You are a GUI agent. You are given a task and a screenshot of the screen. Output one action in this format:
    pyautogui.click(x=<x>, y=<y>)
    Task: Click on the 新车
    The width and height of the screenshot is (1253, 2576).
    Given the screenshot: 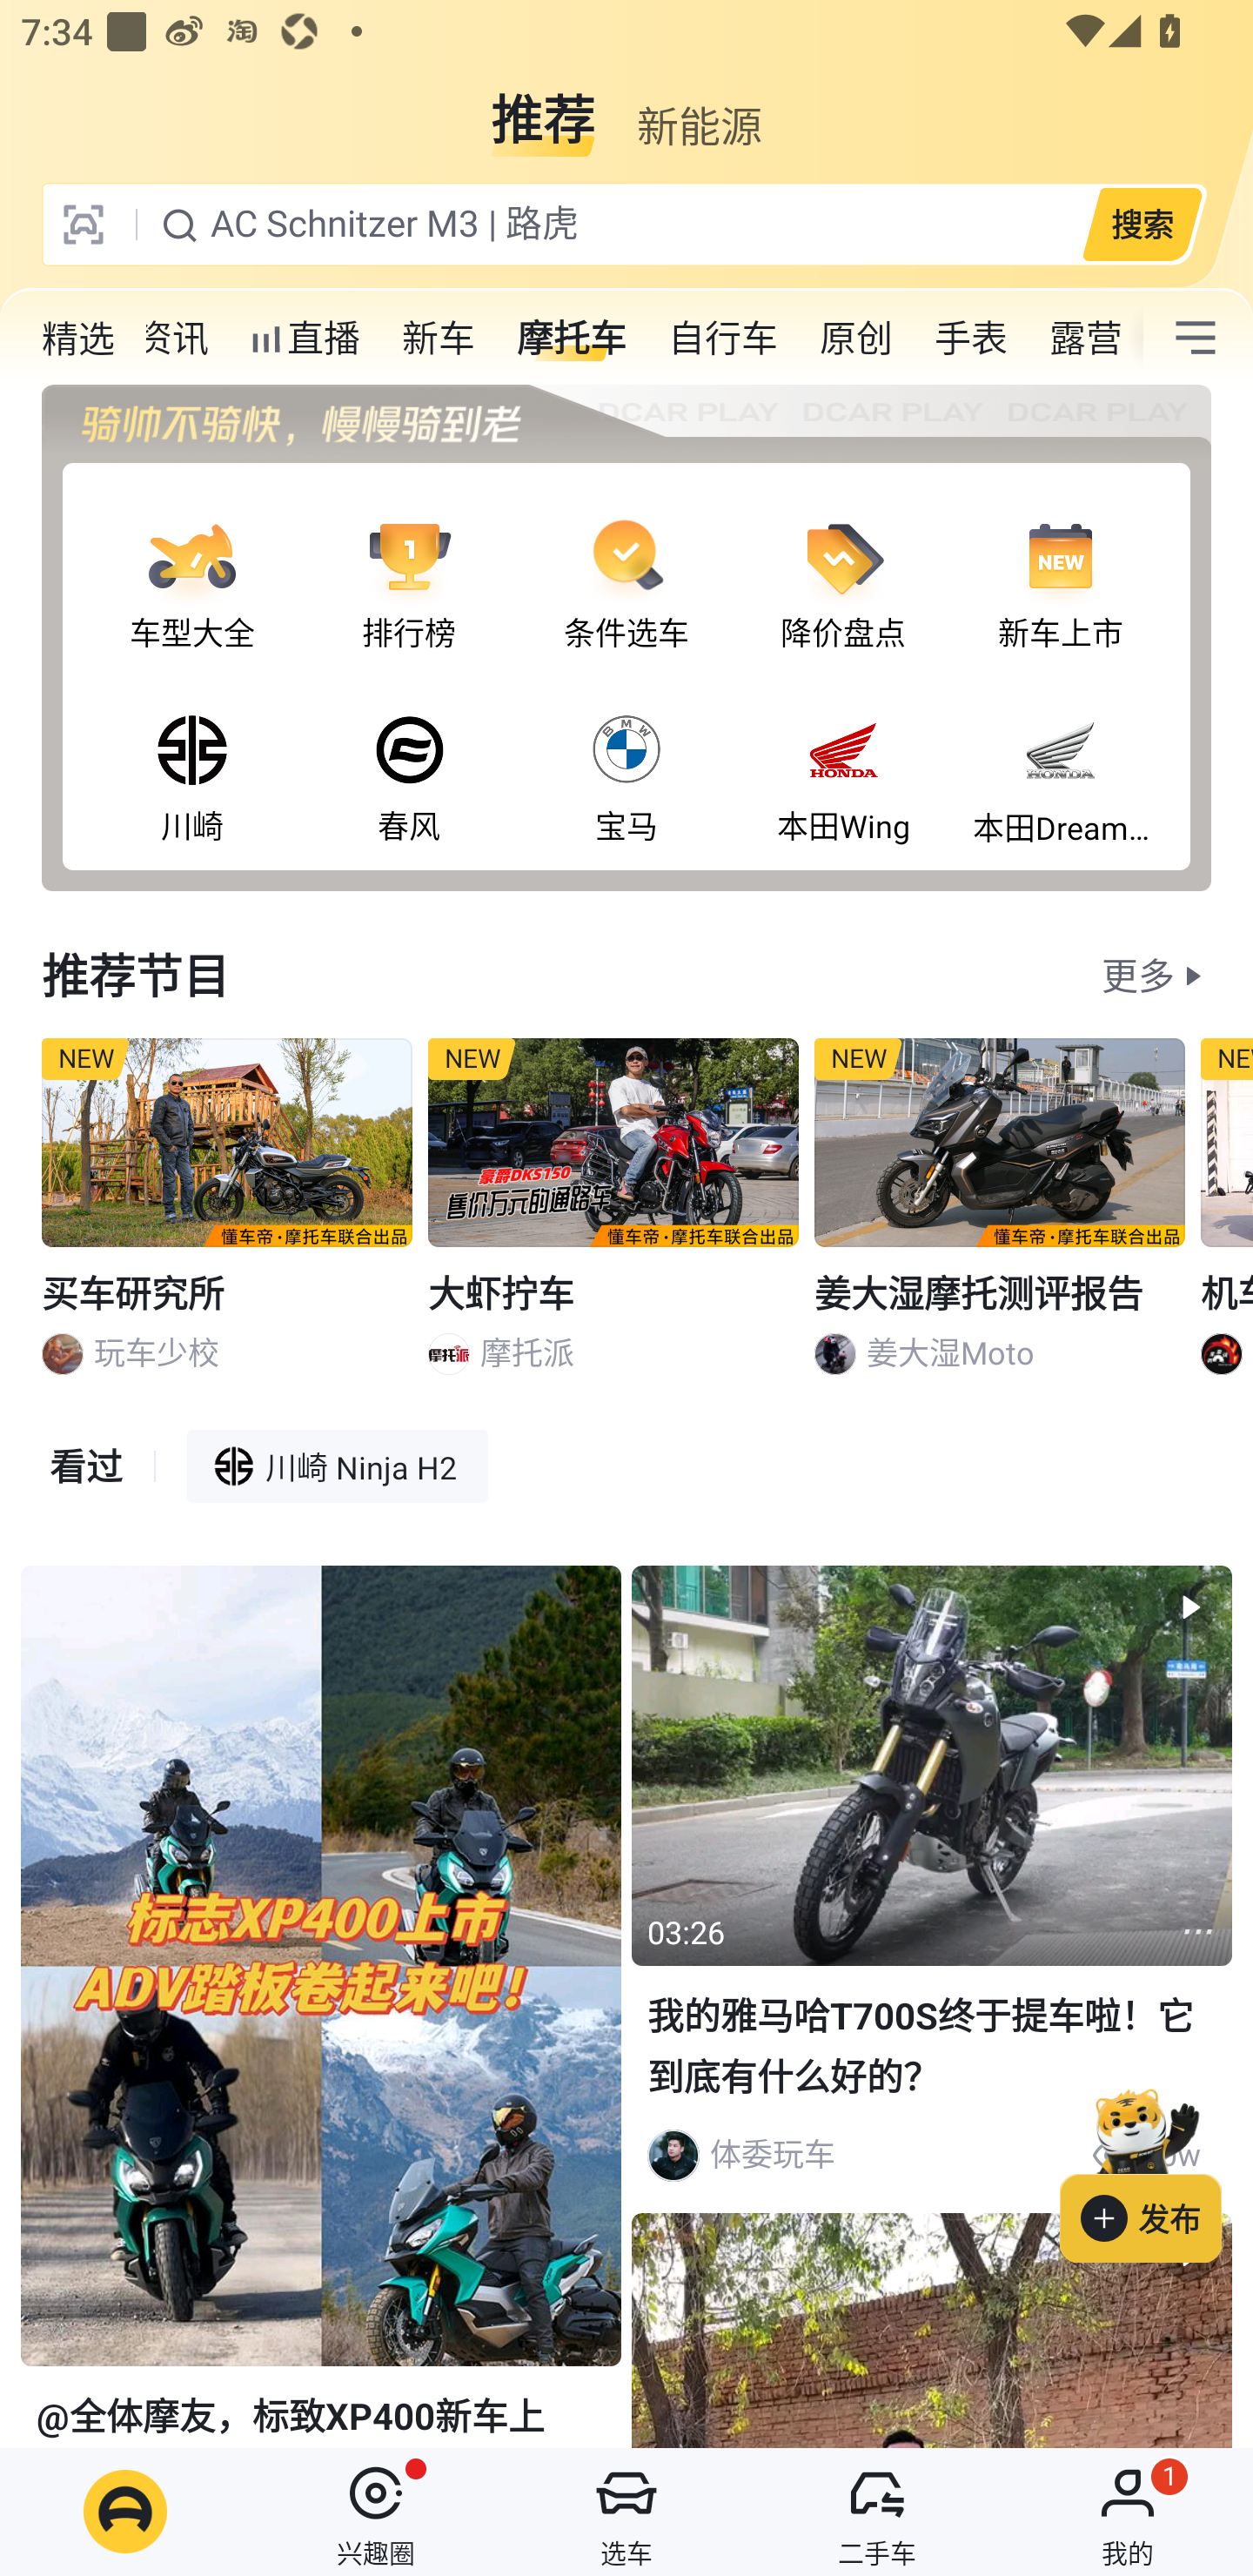 What is the action you would take?
    pyautogui.click(x=439, y=338)
    